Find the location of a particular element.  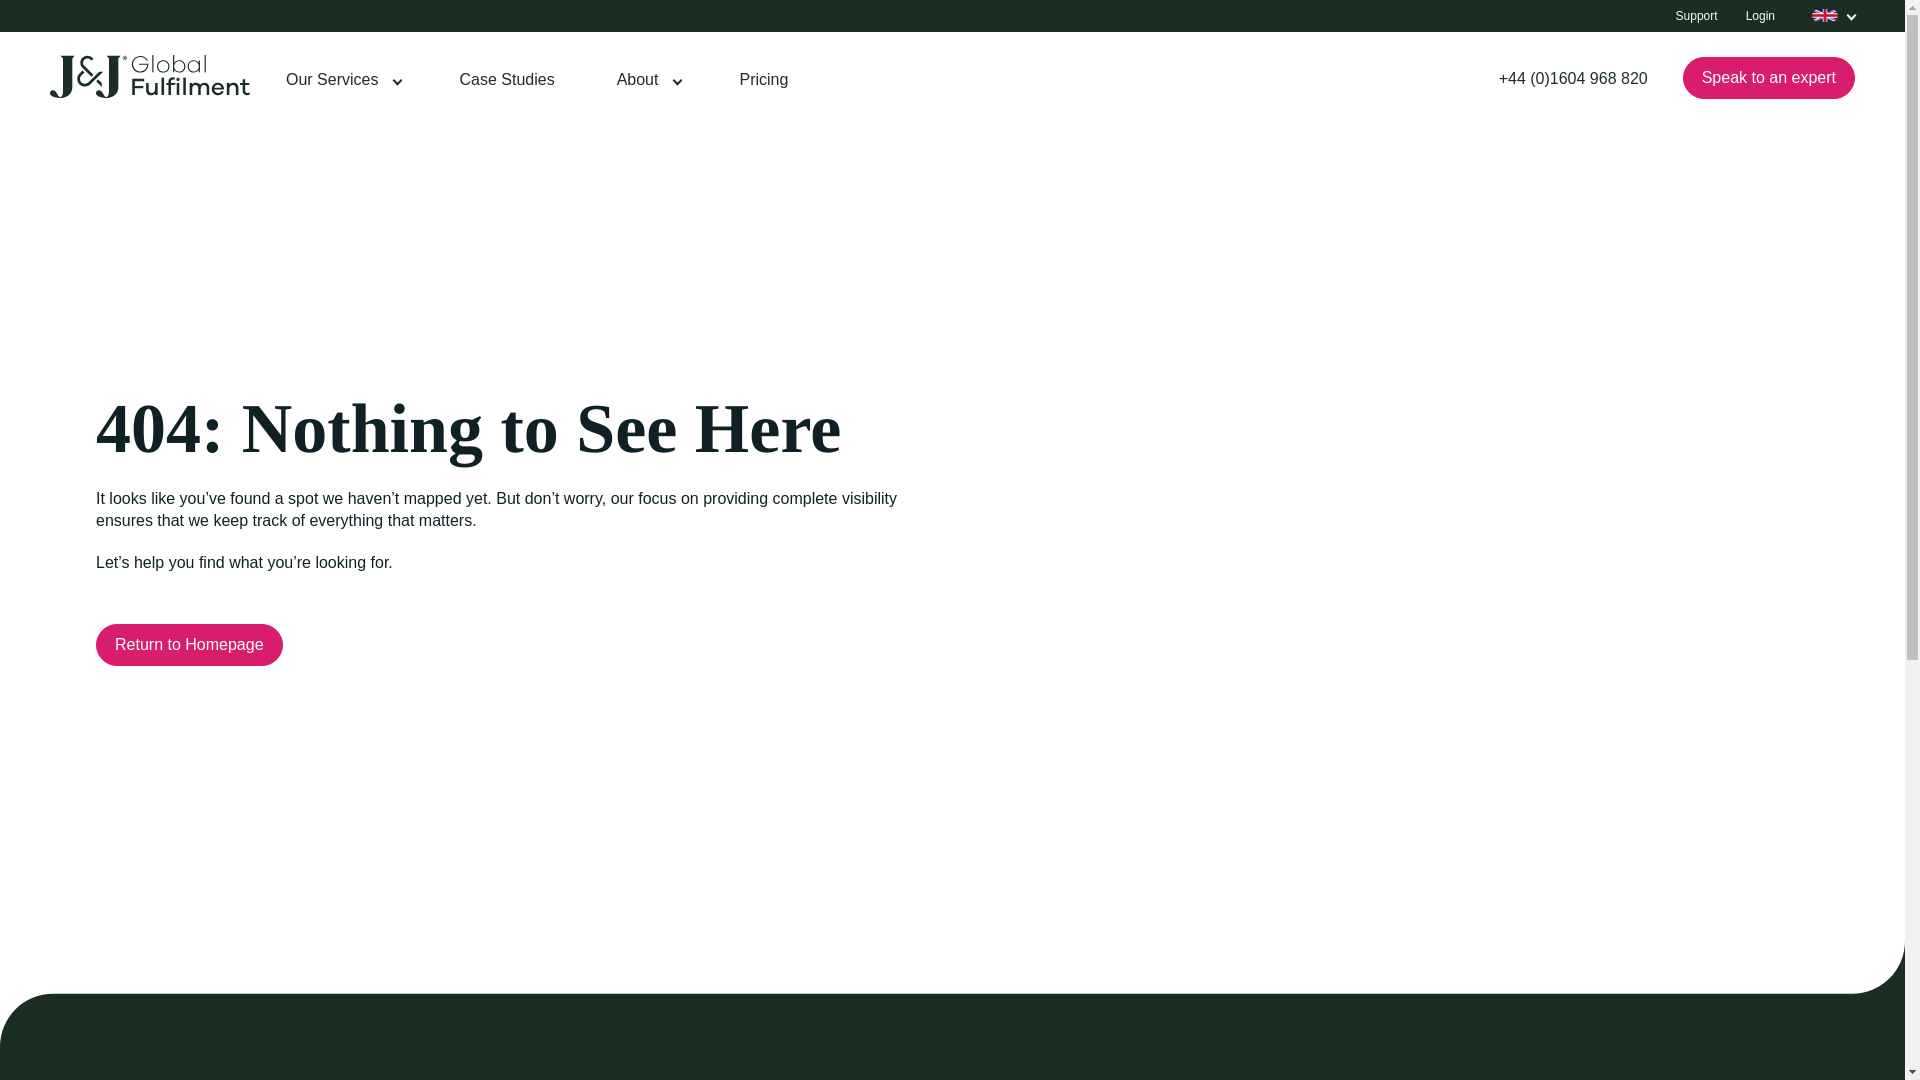

Pricing is located at coordinates (764, 84).